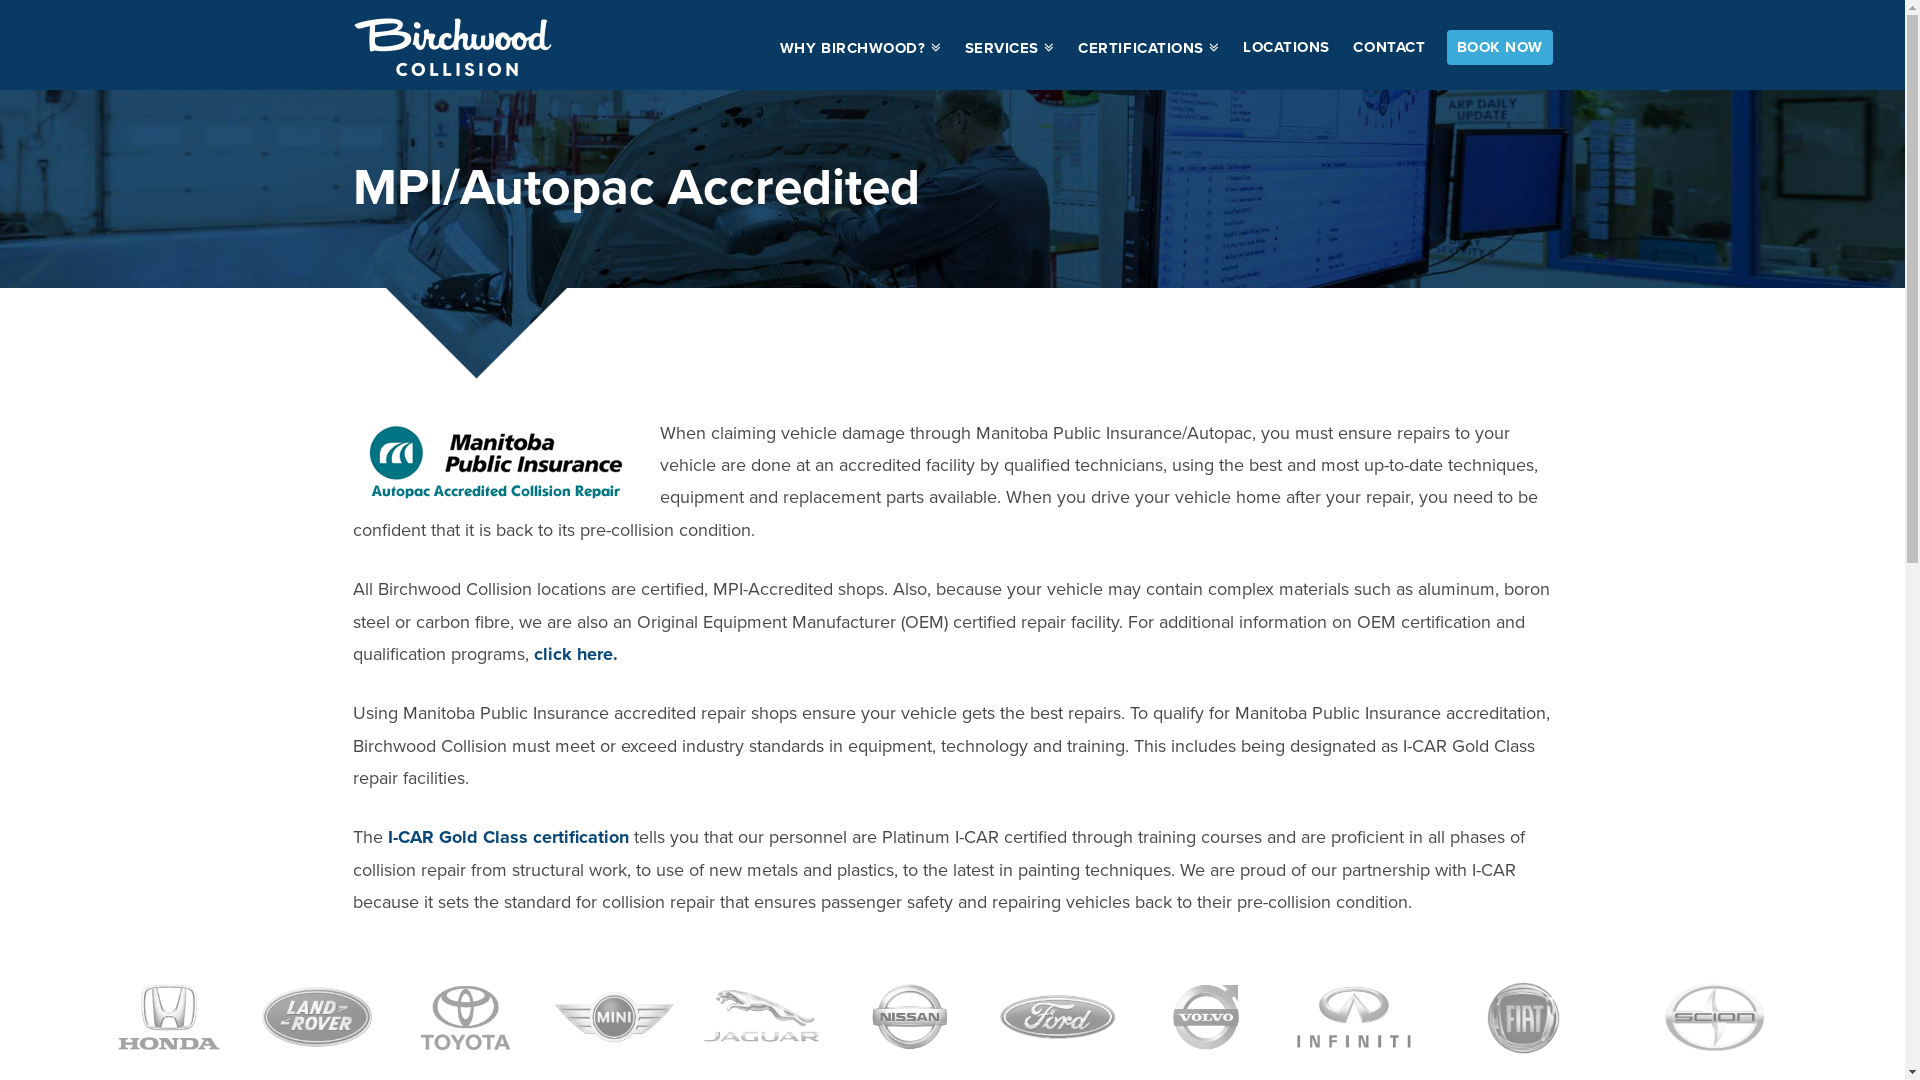 The width and height of the screenshot is (1920, 1080). I want to click on Toyota, so click(465, 1018).